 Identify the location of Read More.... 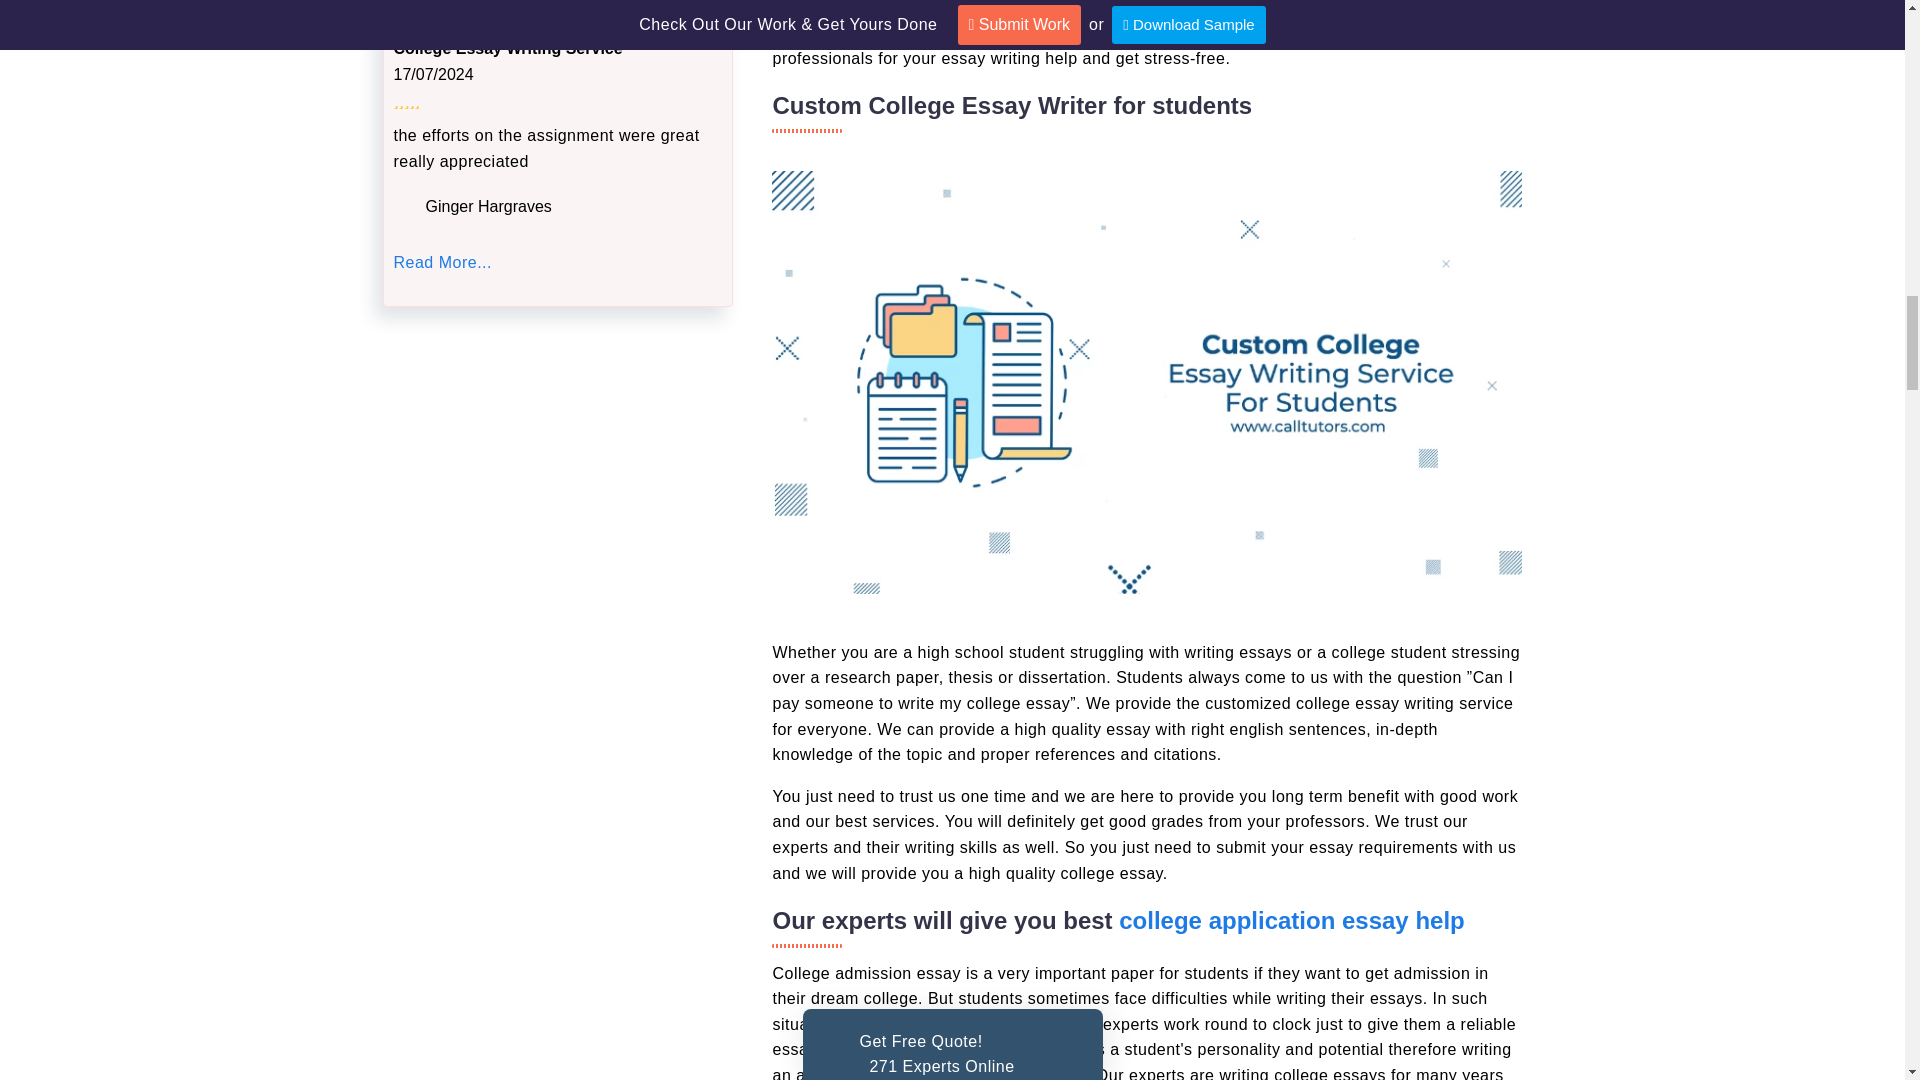
(442, 262).